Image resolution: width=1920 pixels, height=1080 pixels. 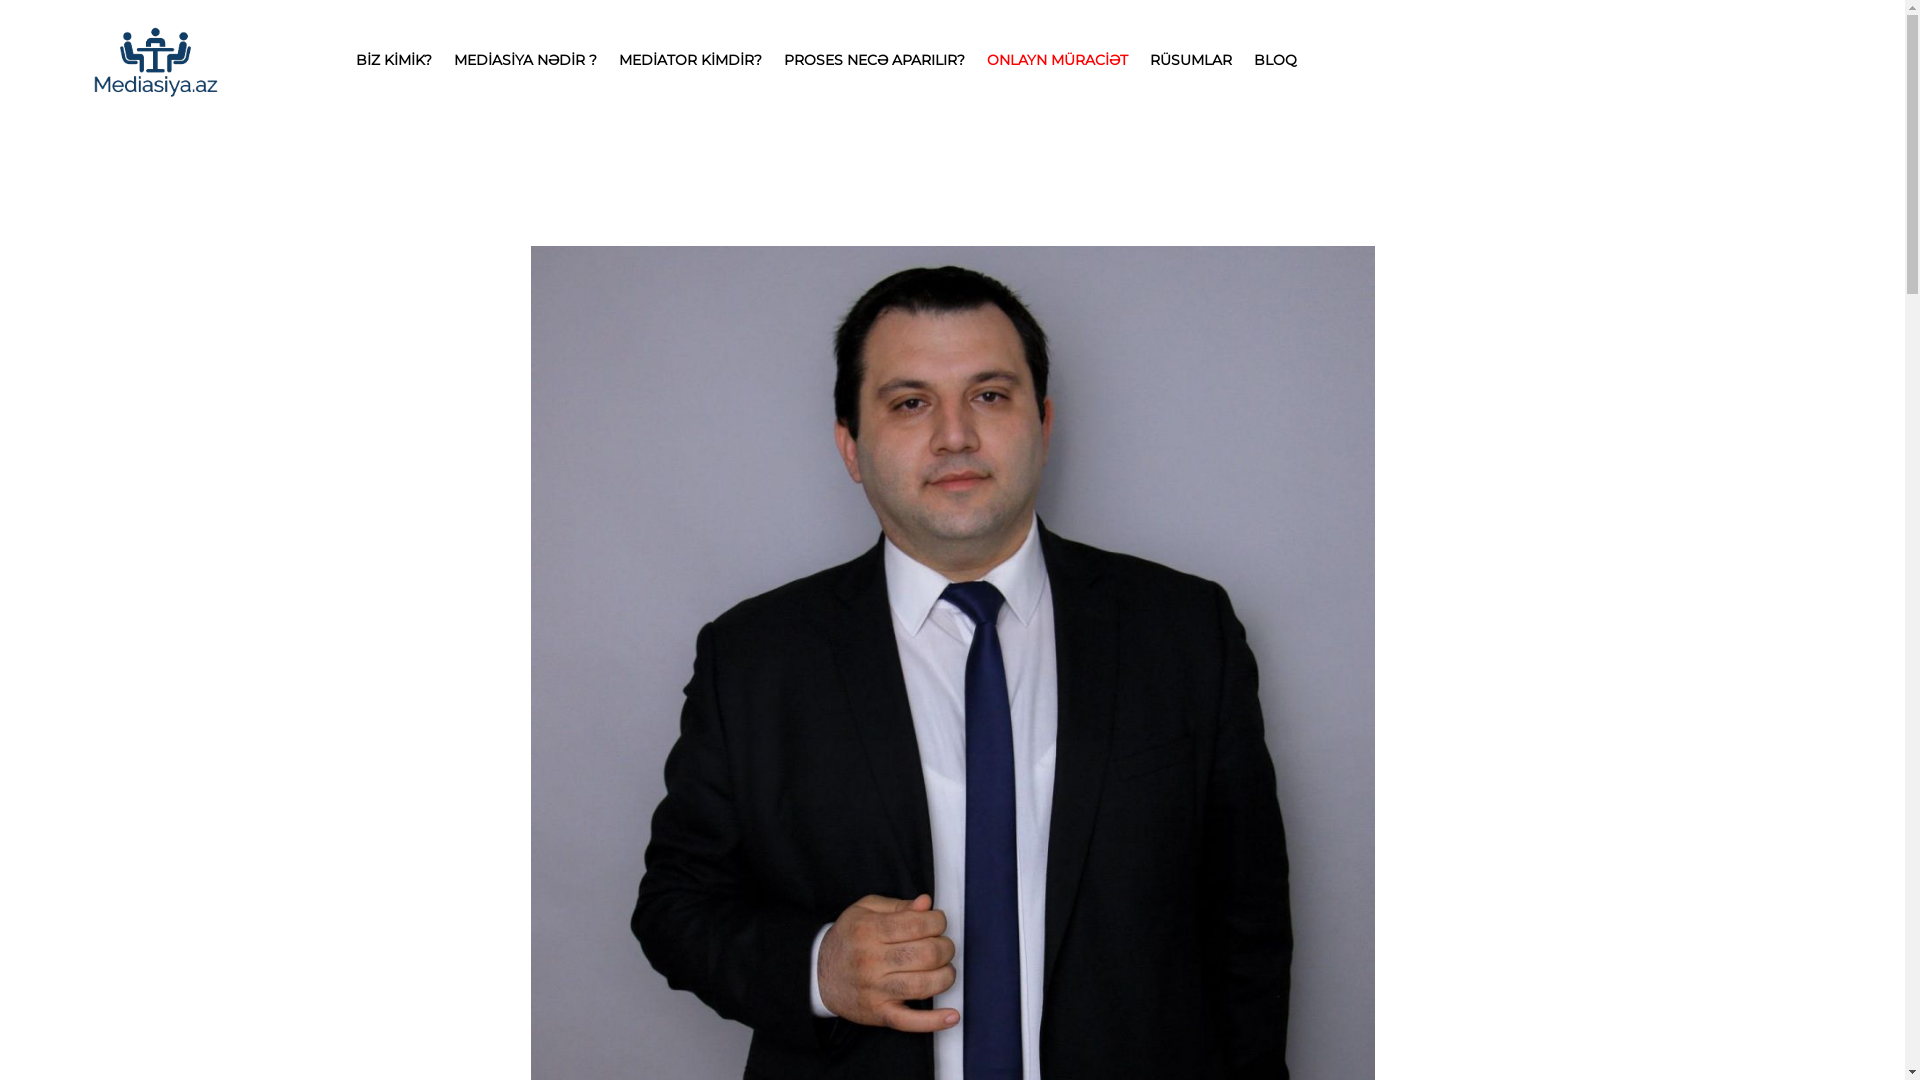 I want to click on MEDIATOR KIMDIR?, so click(x=690, y=60).